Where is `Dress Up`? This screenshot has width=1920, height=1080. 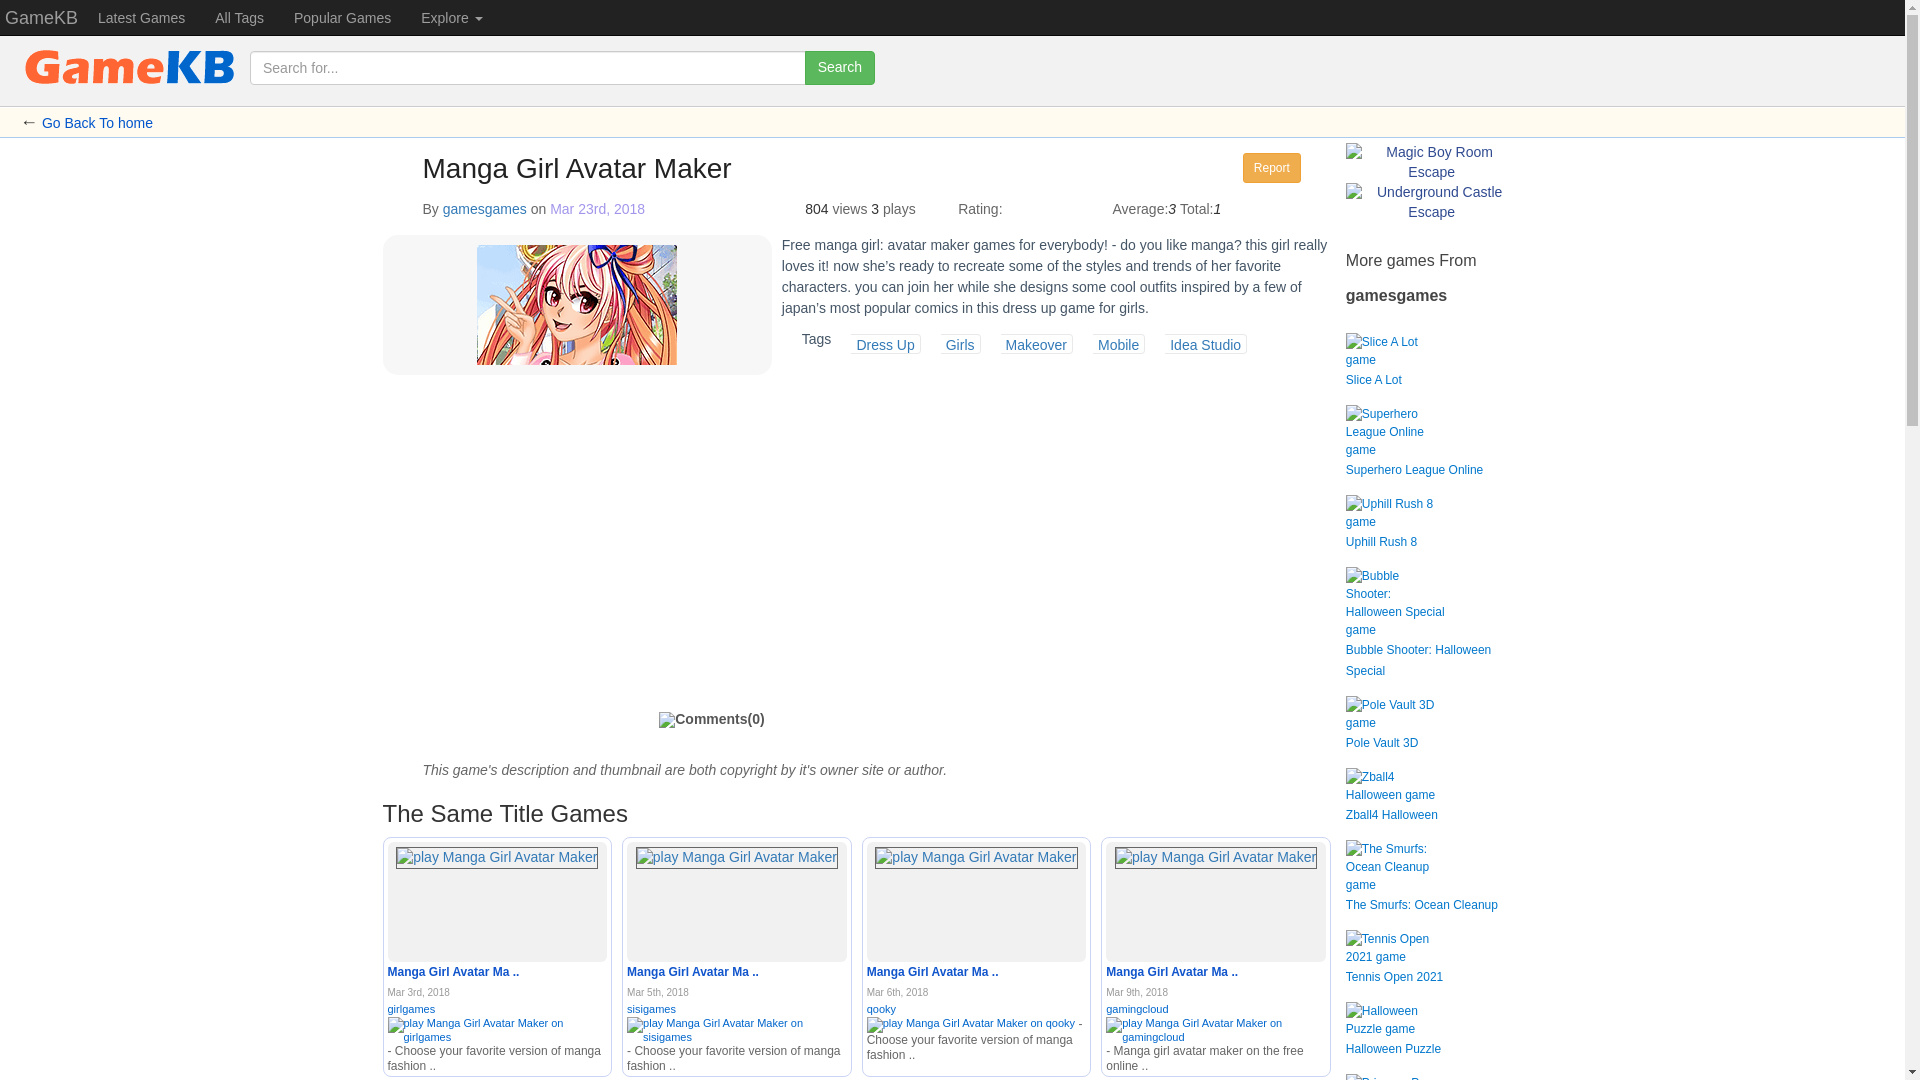 Dress Up is located at coordinates (877, 344).